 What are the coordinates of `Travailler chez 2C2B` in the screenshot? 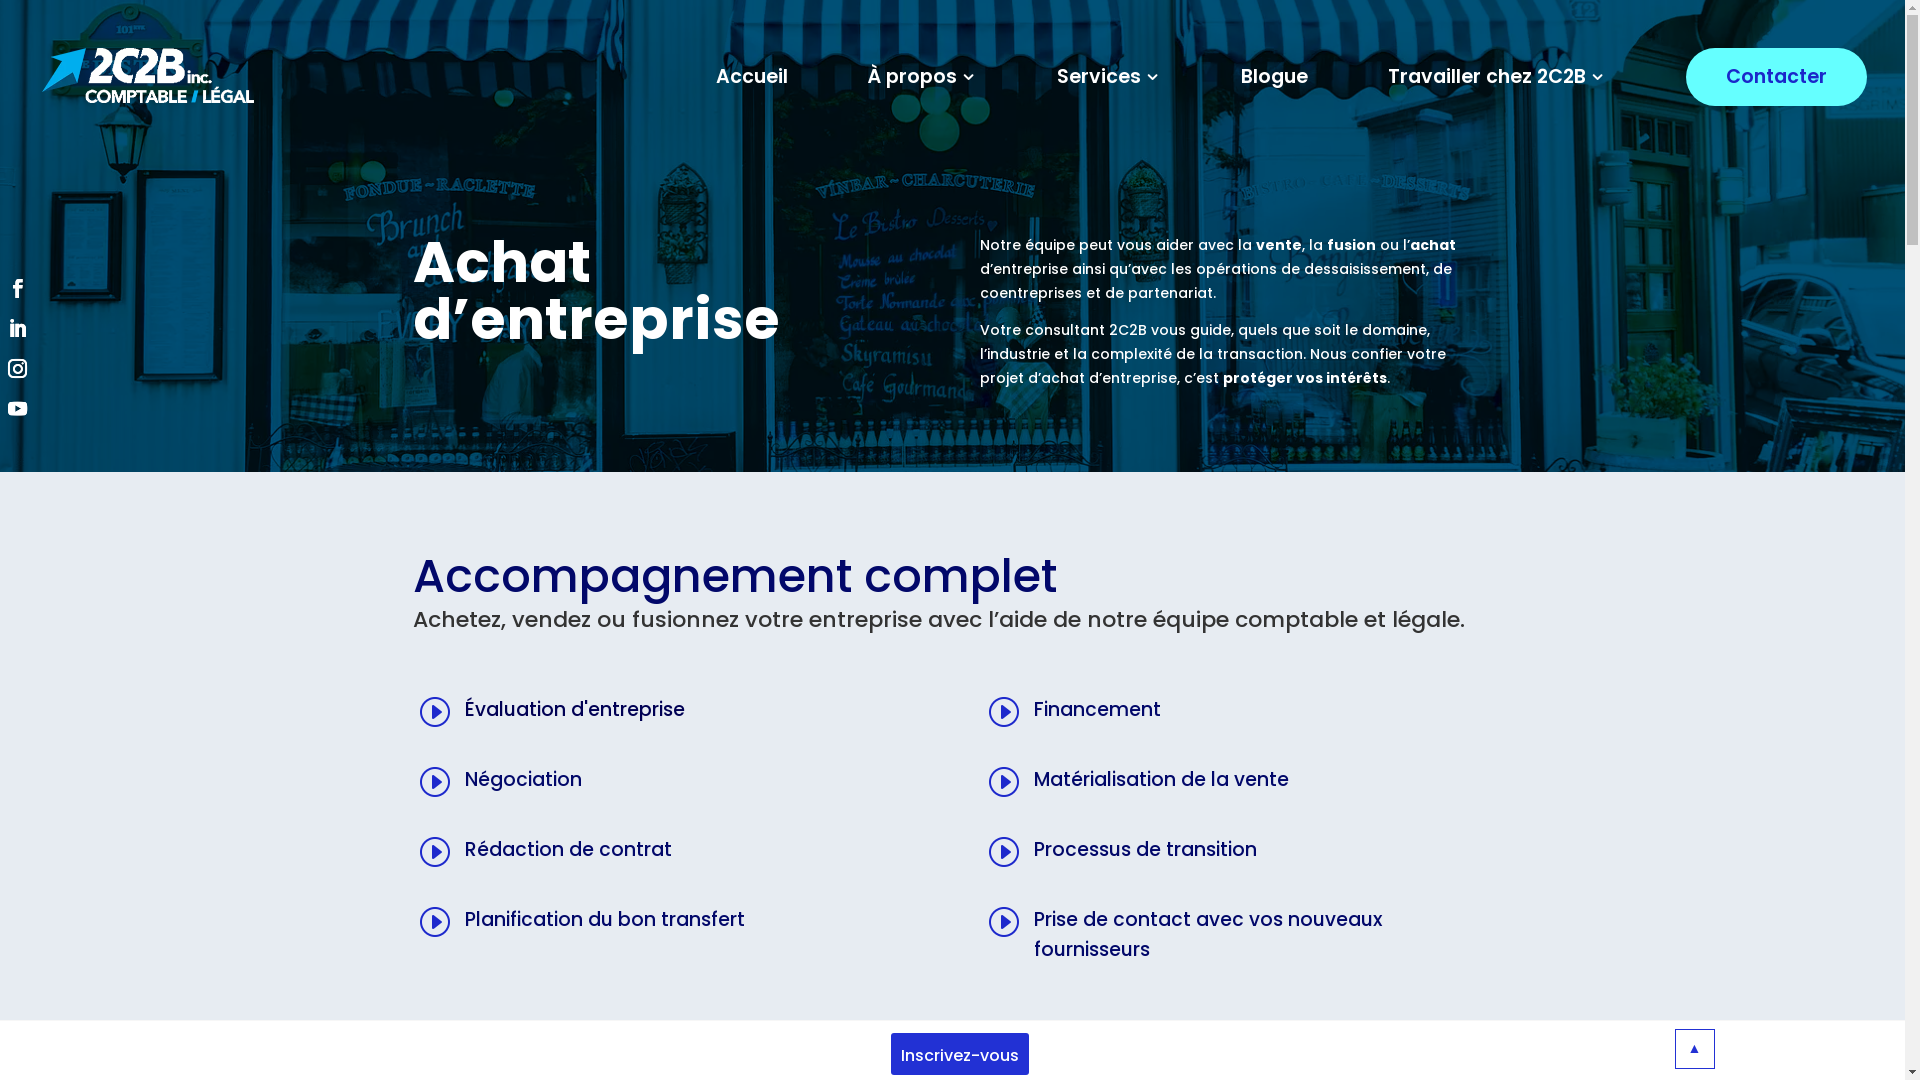 It's located at (1497, 77).